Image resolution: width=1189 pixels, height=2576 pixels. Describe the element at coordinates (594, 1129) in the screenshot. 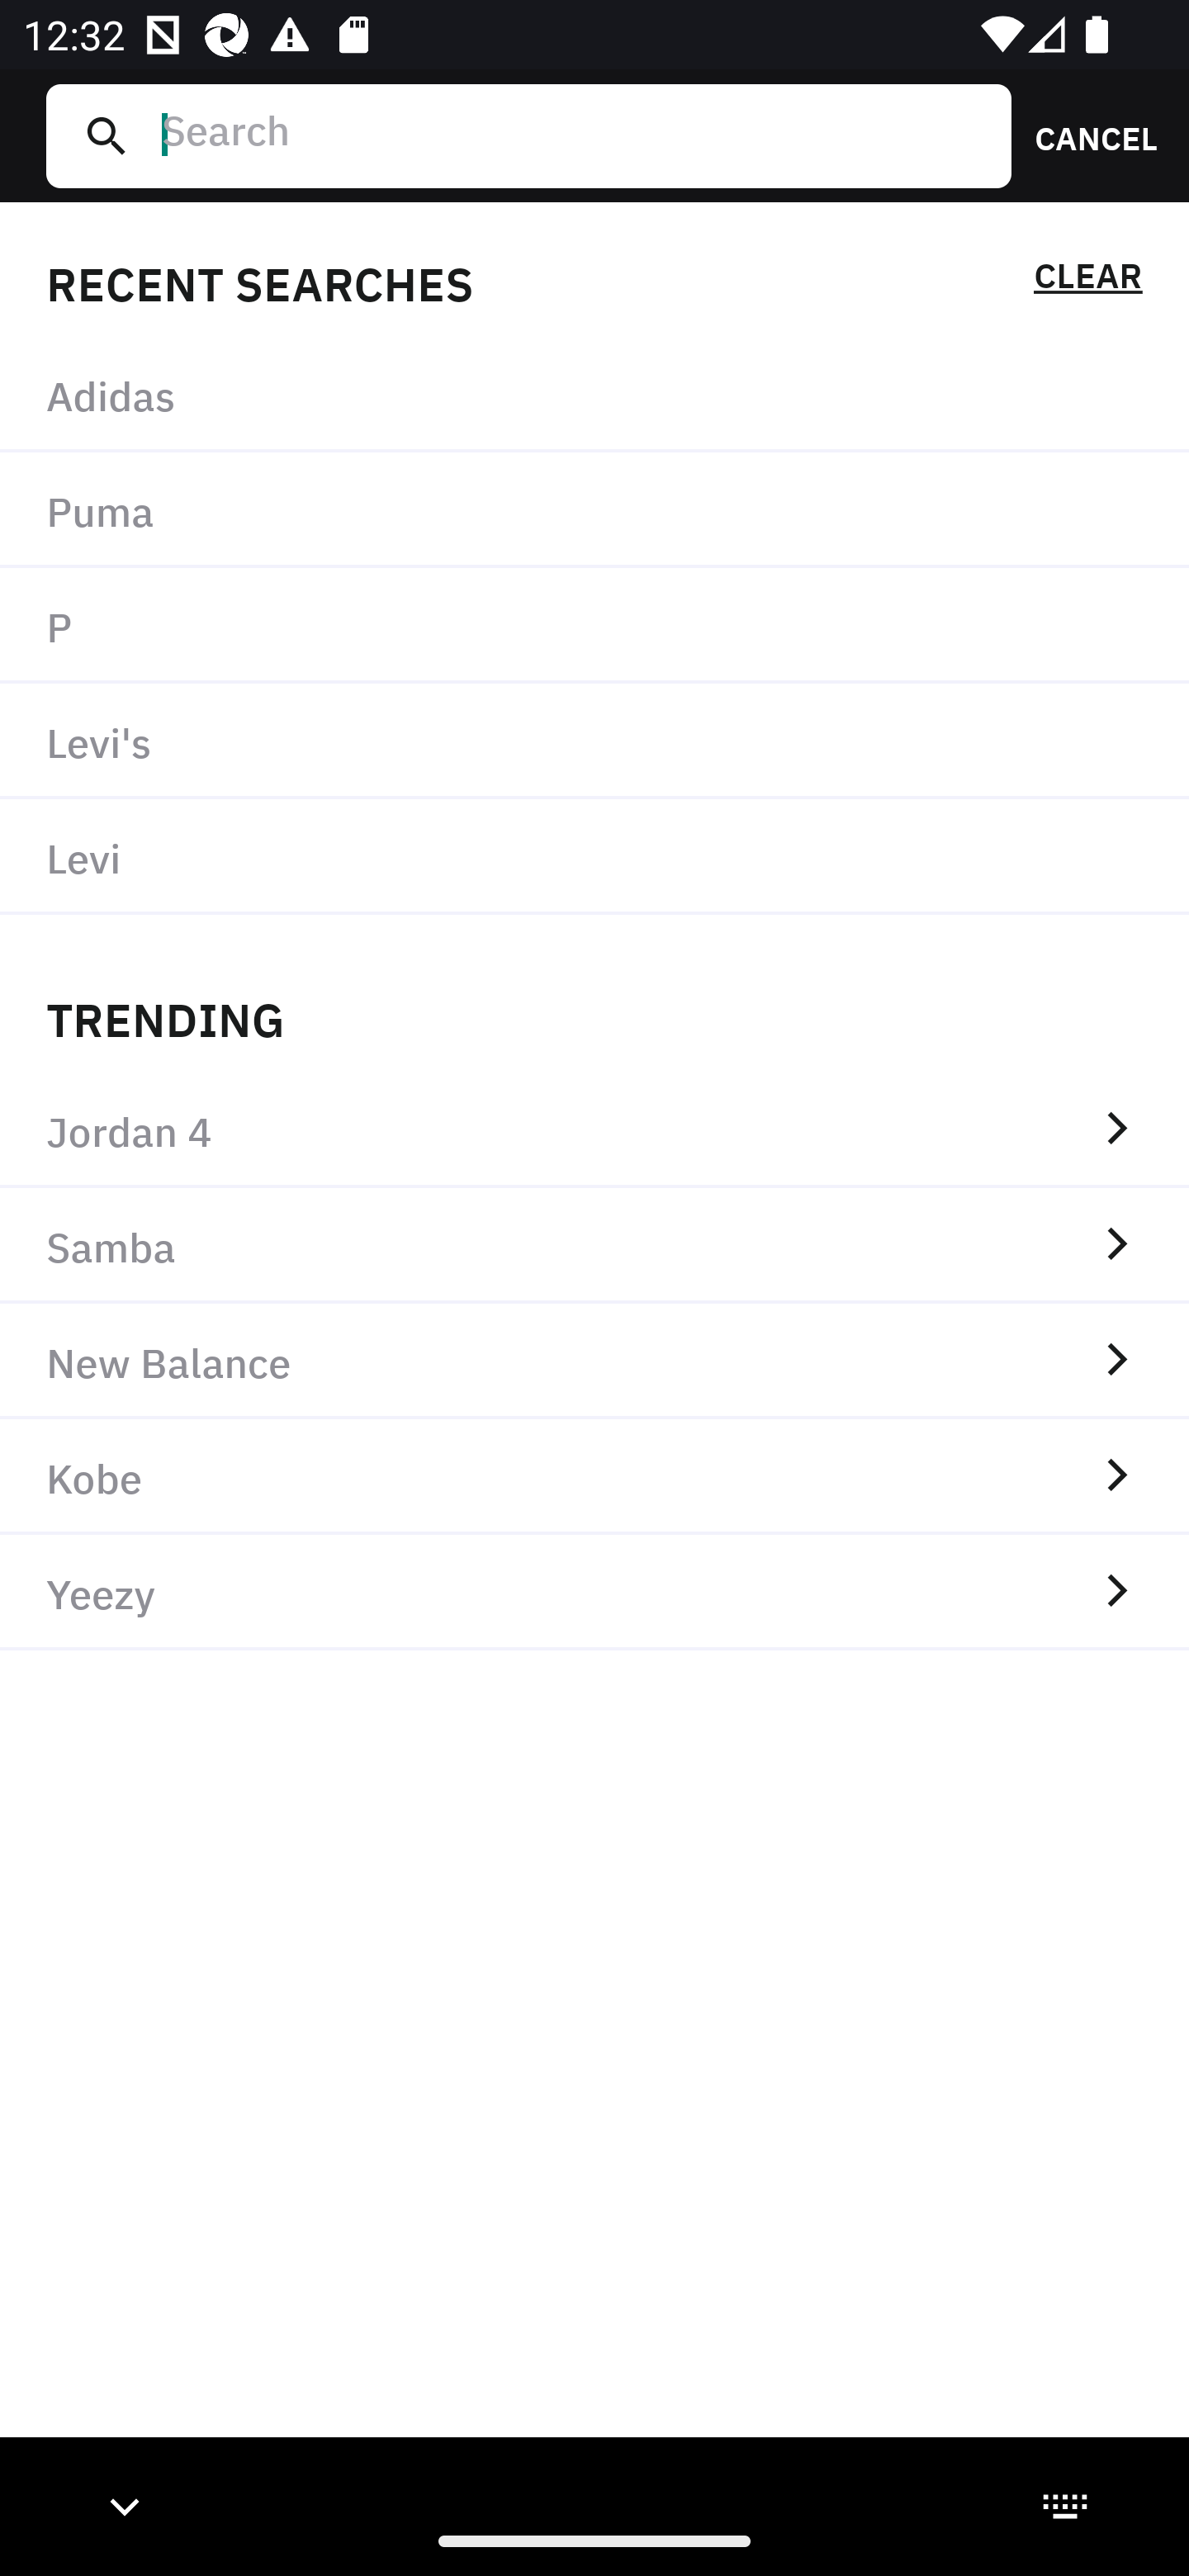

I see `Jordan 4 ` at that location.